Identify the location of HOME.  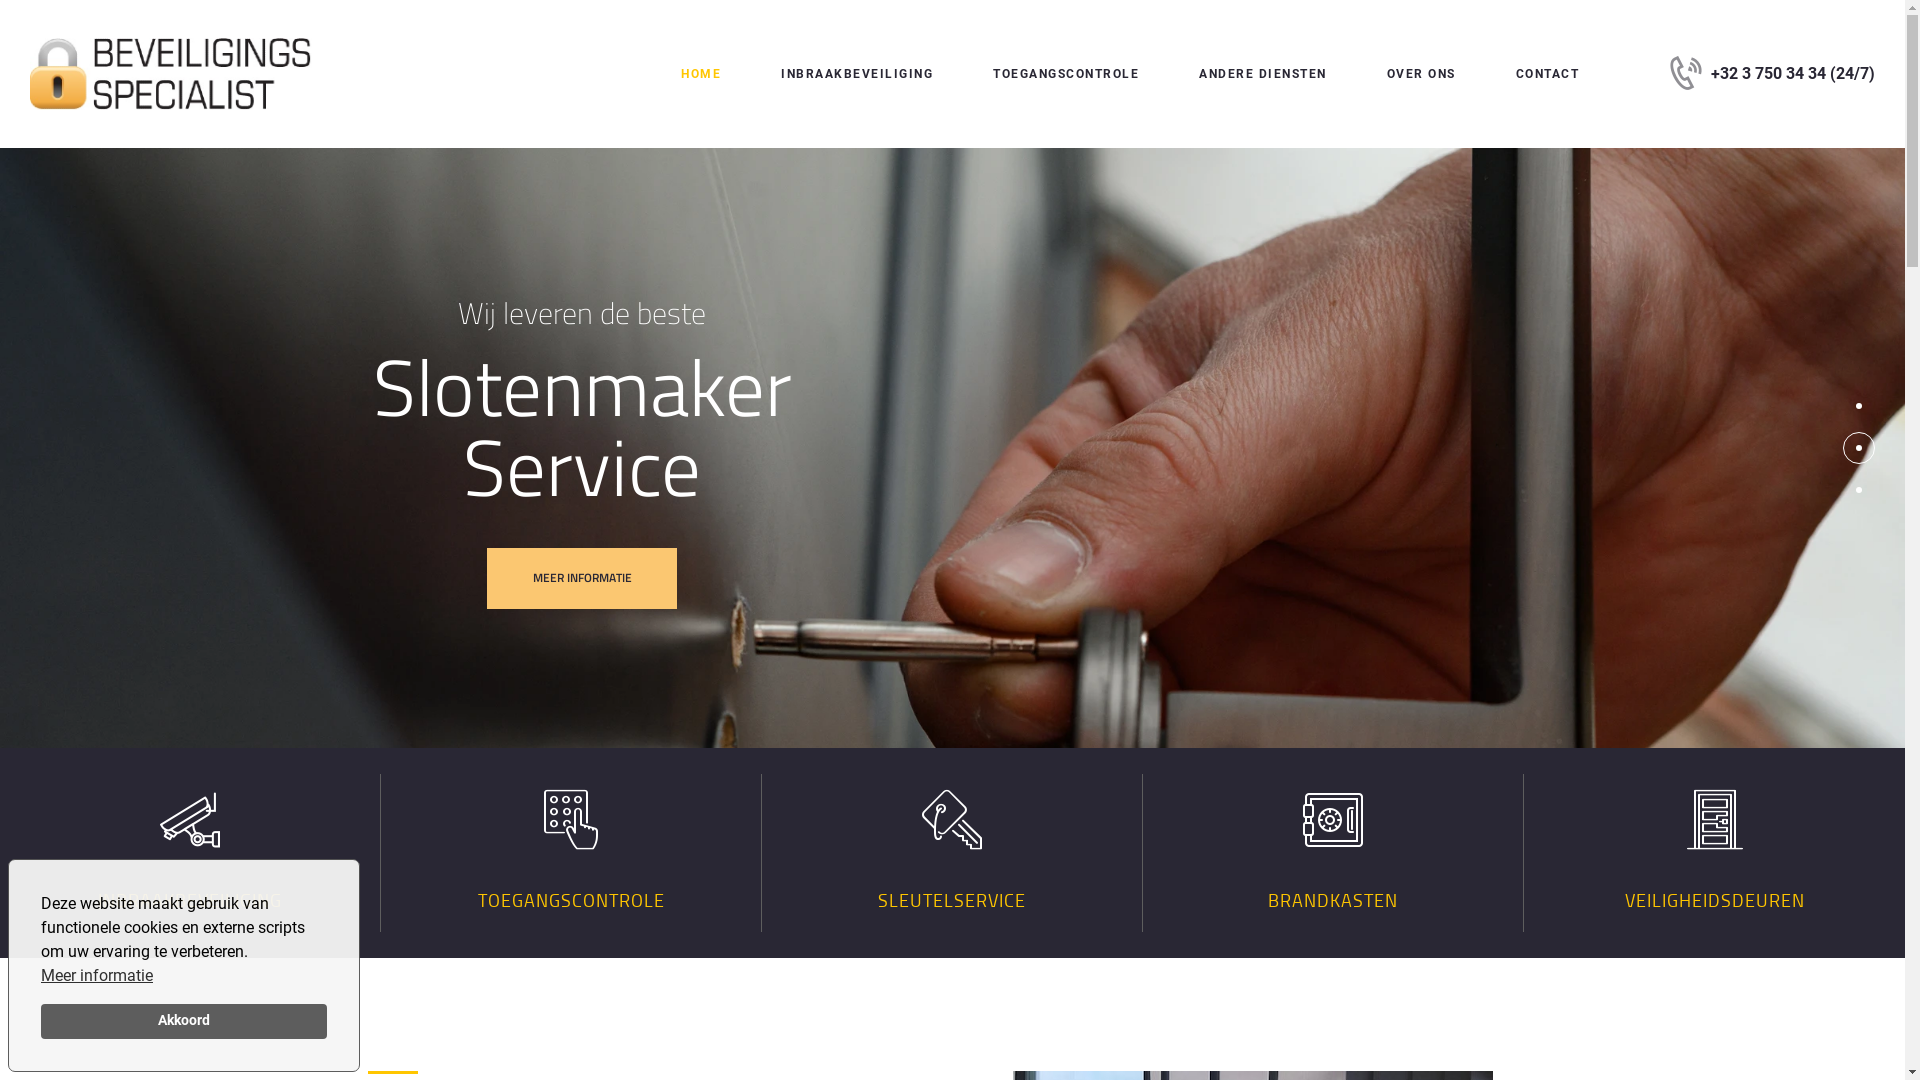
(701, 74).